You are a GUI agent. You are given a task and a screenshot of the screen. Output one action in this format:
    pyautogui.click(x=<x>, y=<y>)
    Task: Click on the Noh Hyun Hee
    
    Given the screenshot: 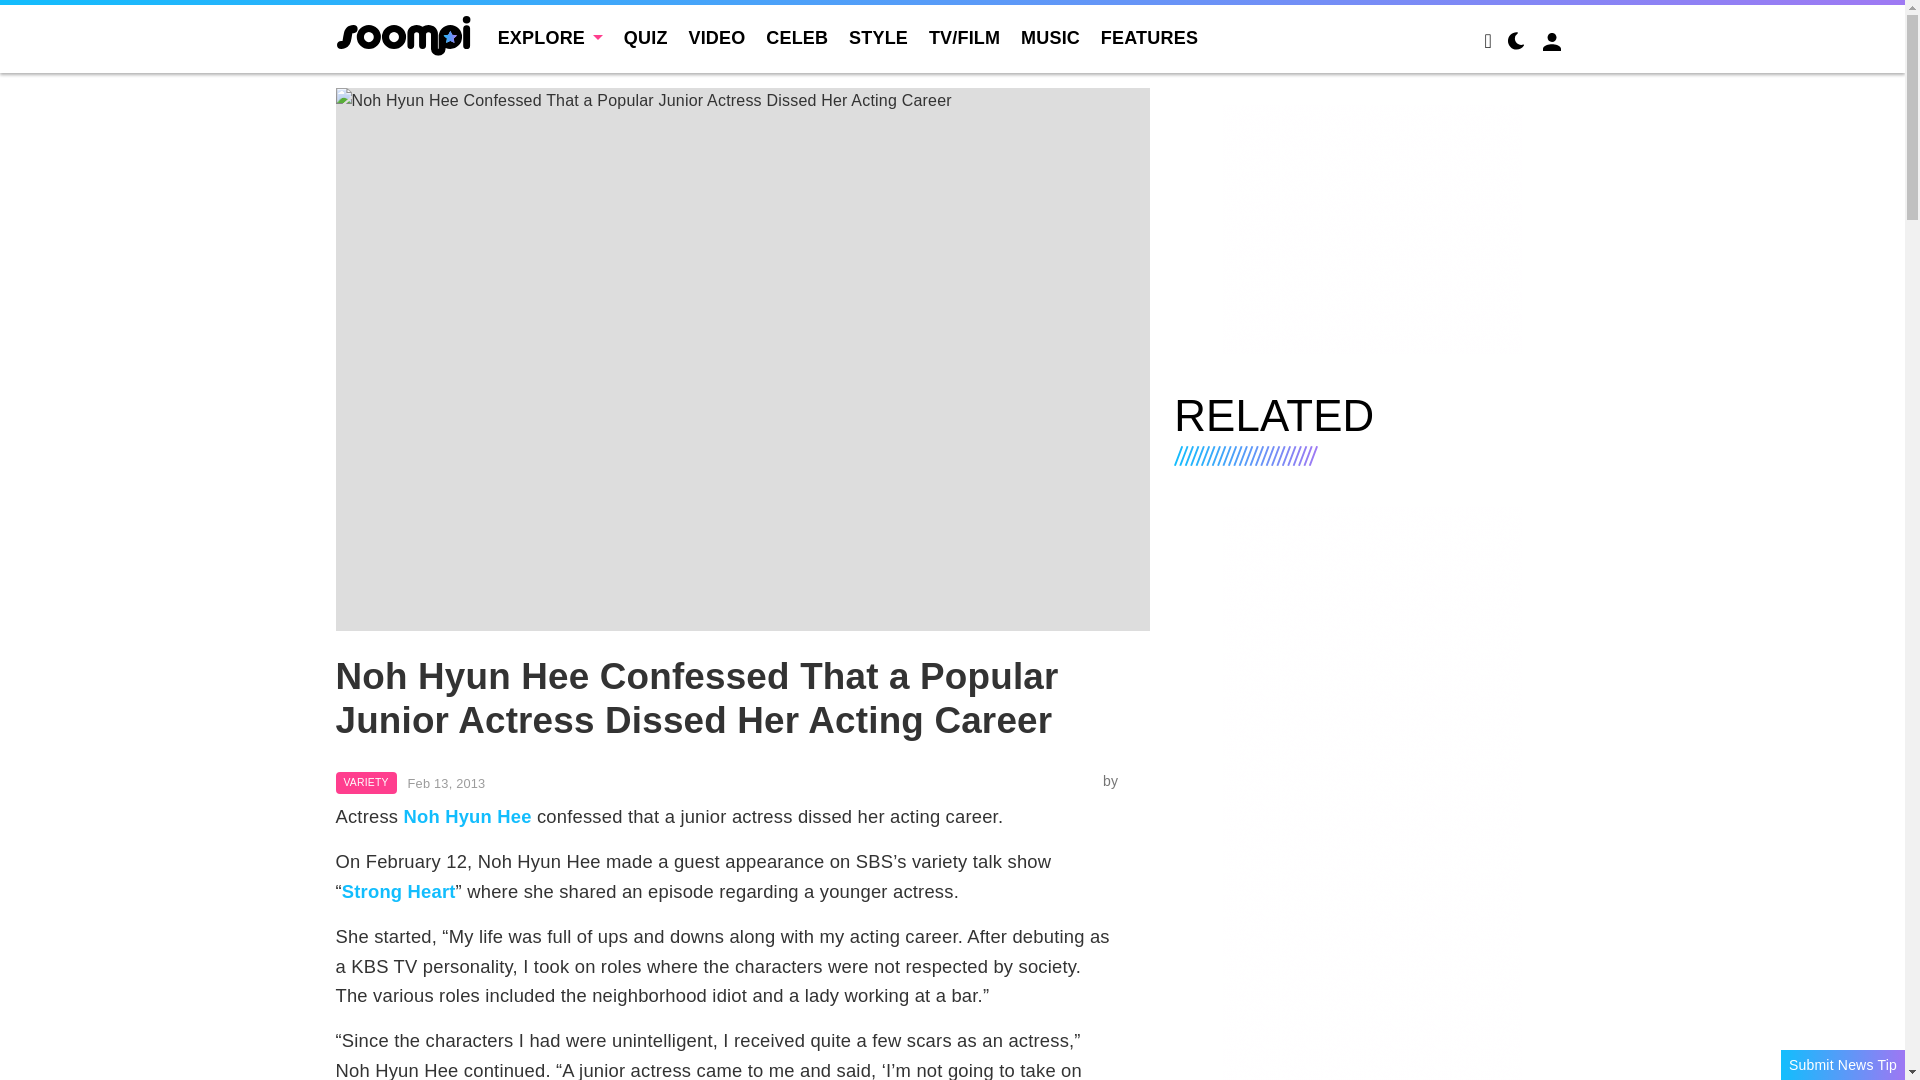 What is the action you would take?
    pyautogui.click(x=467, y=816)
    